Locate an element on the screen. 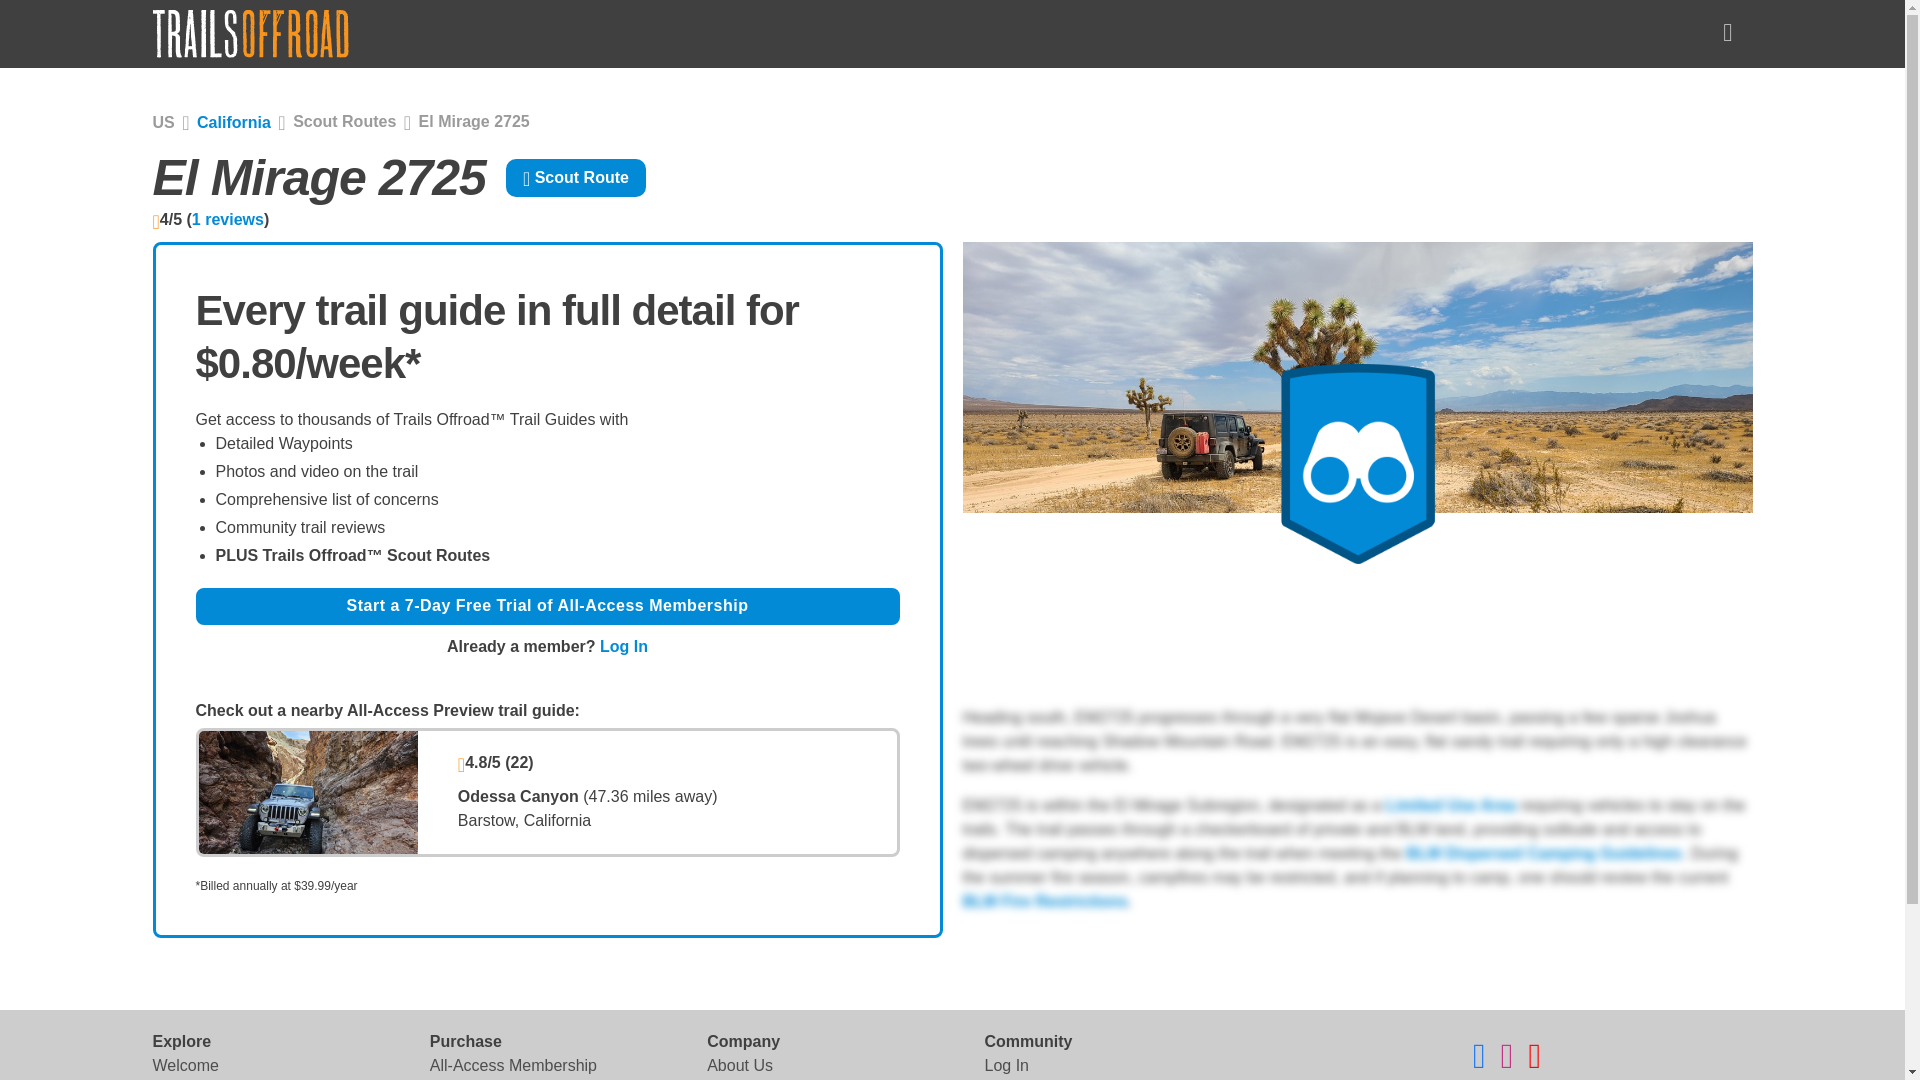 This screenshot has width=1920, height=1080. California is located at coordinates (234, 122).